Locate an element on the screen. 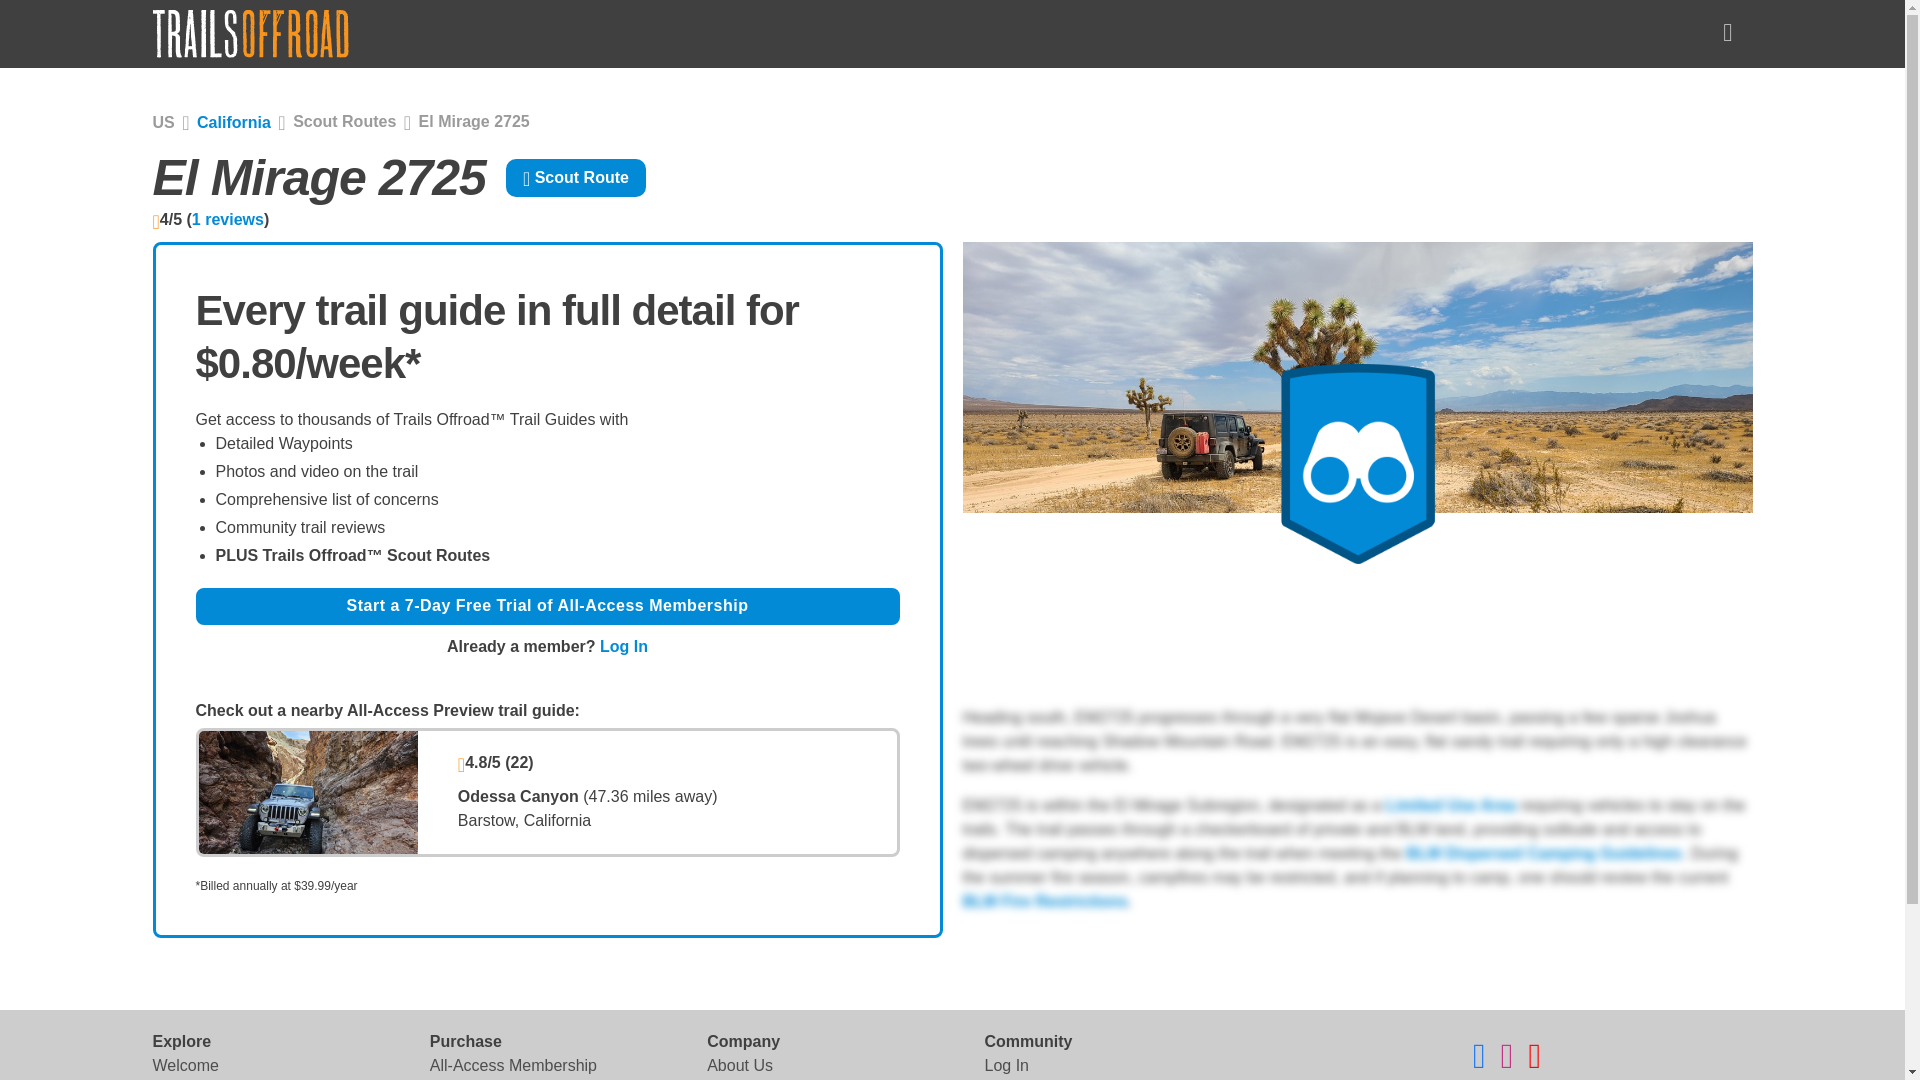 This screenshot has width=1920, height=1080. California is located at coordinates (234, 122).